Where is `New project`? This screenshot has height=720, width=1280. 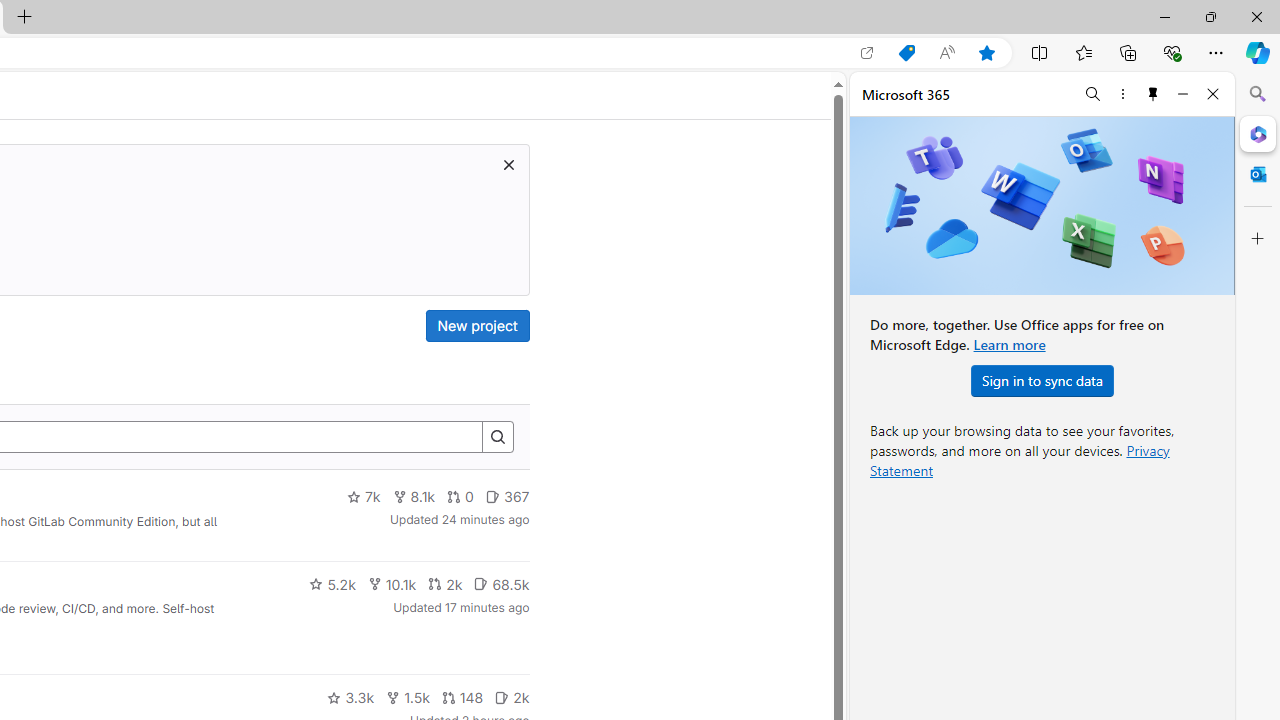 New project is located at coordinates (476, 326).